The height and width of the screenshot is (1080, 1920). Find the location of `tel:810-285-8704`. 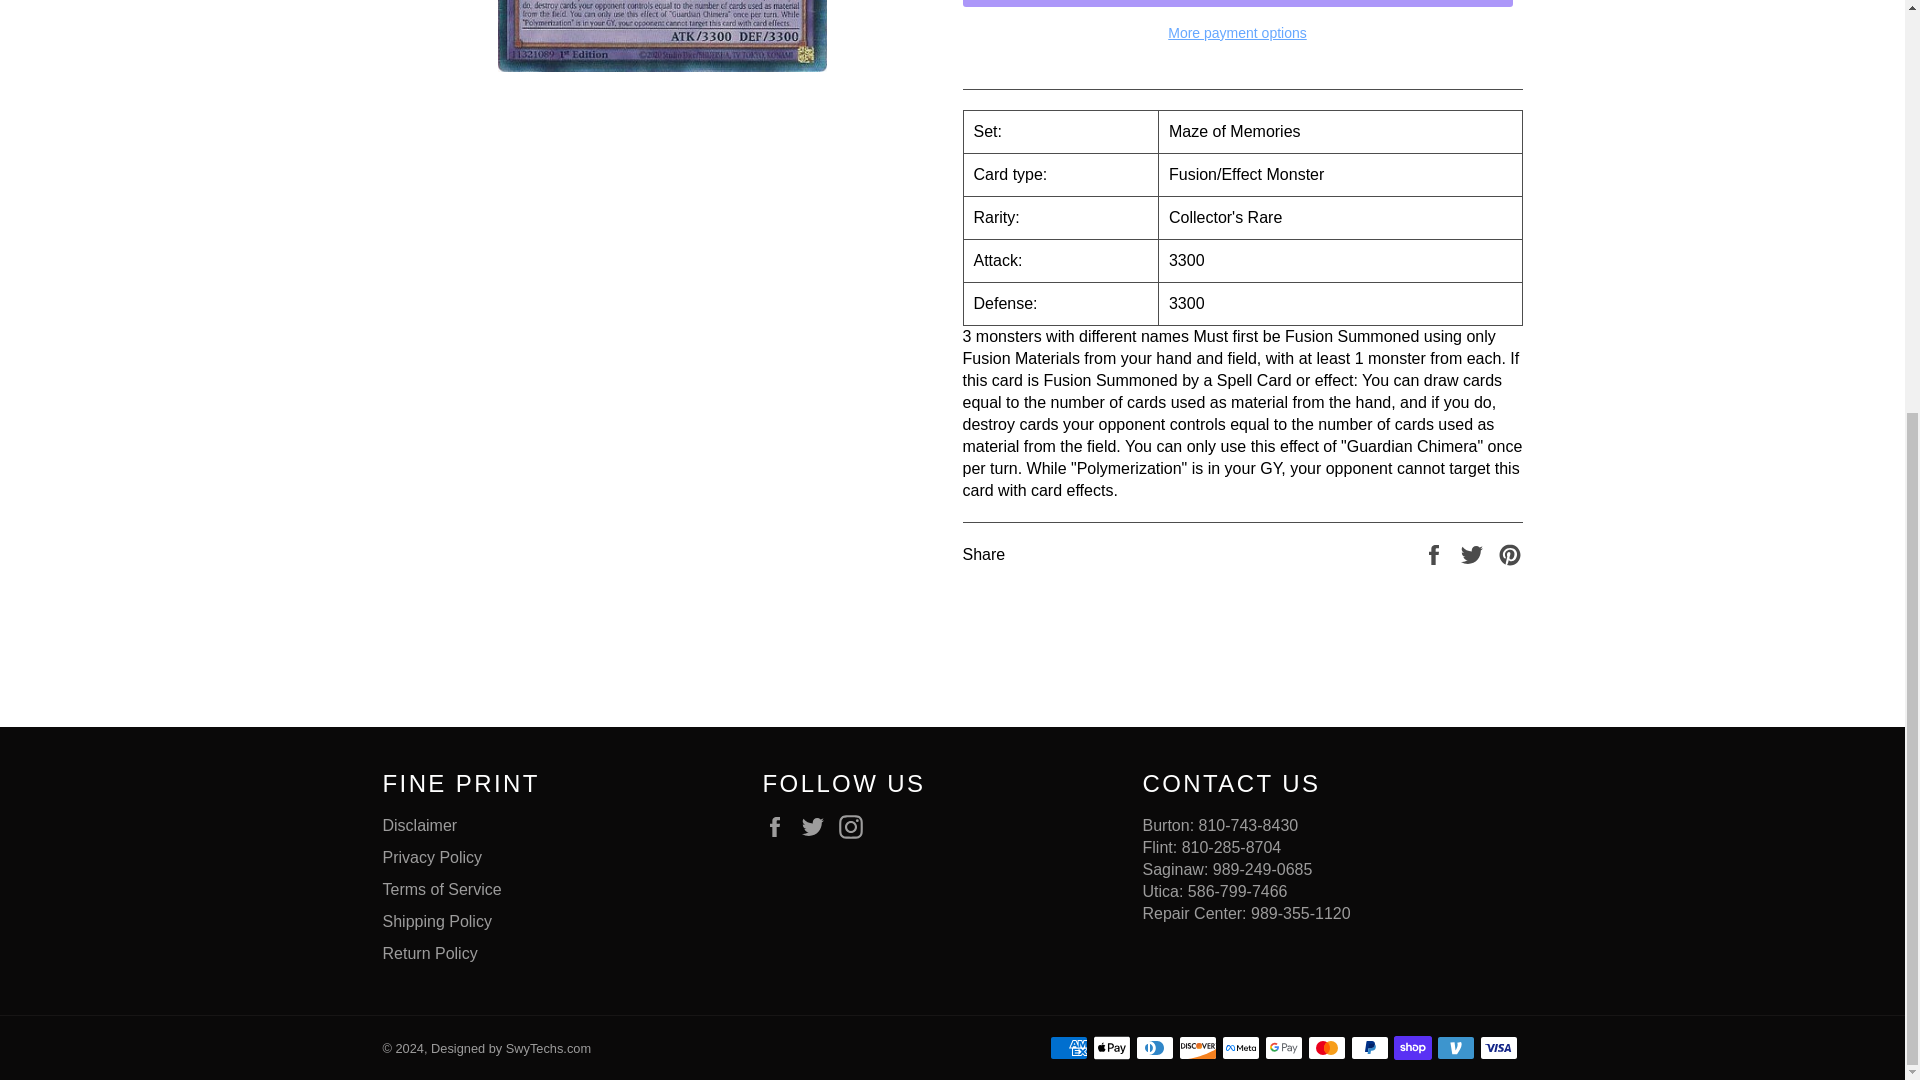

tel:810-285-8704 is located at coordinates (1232, 848).